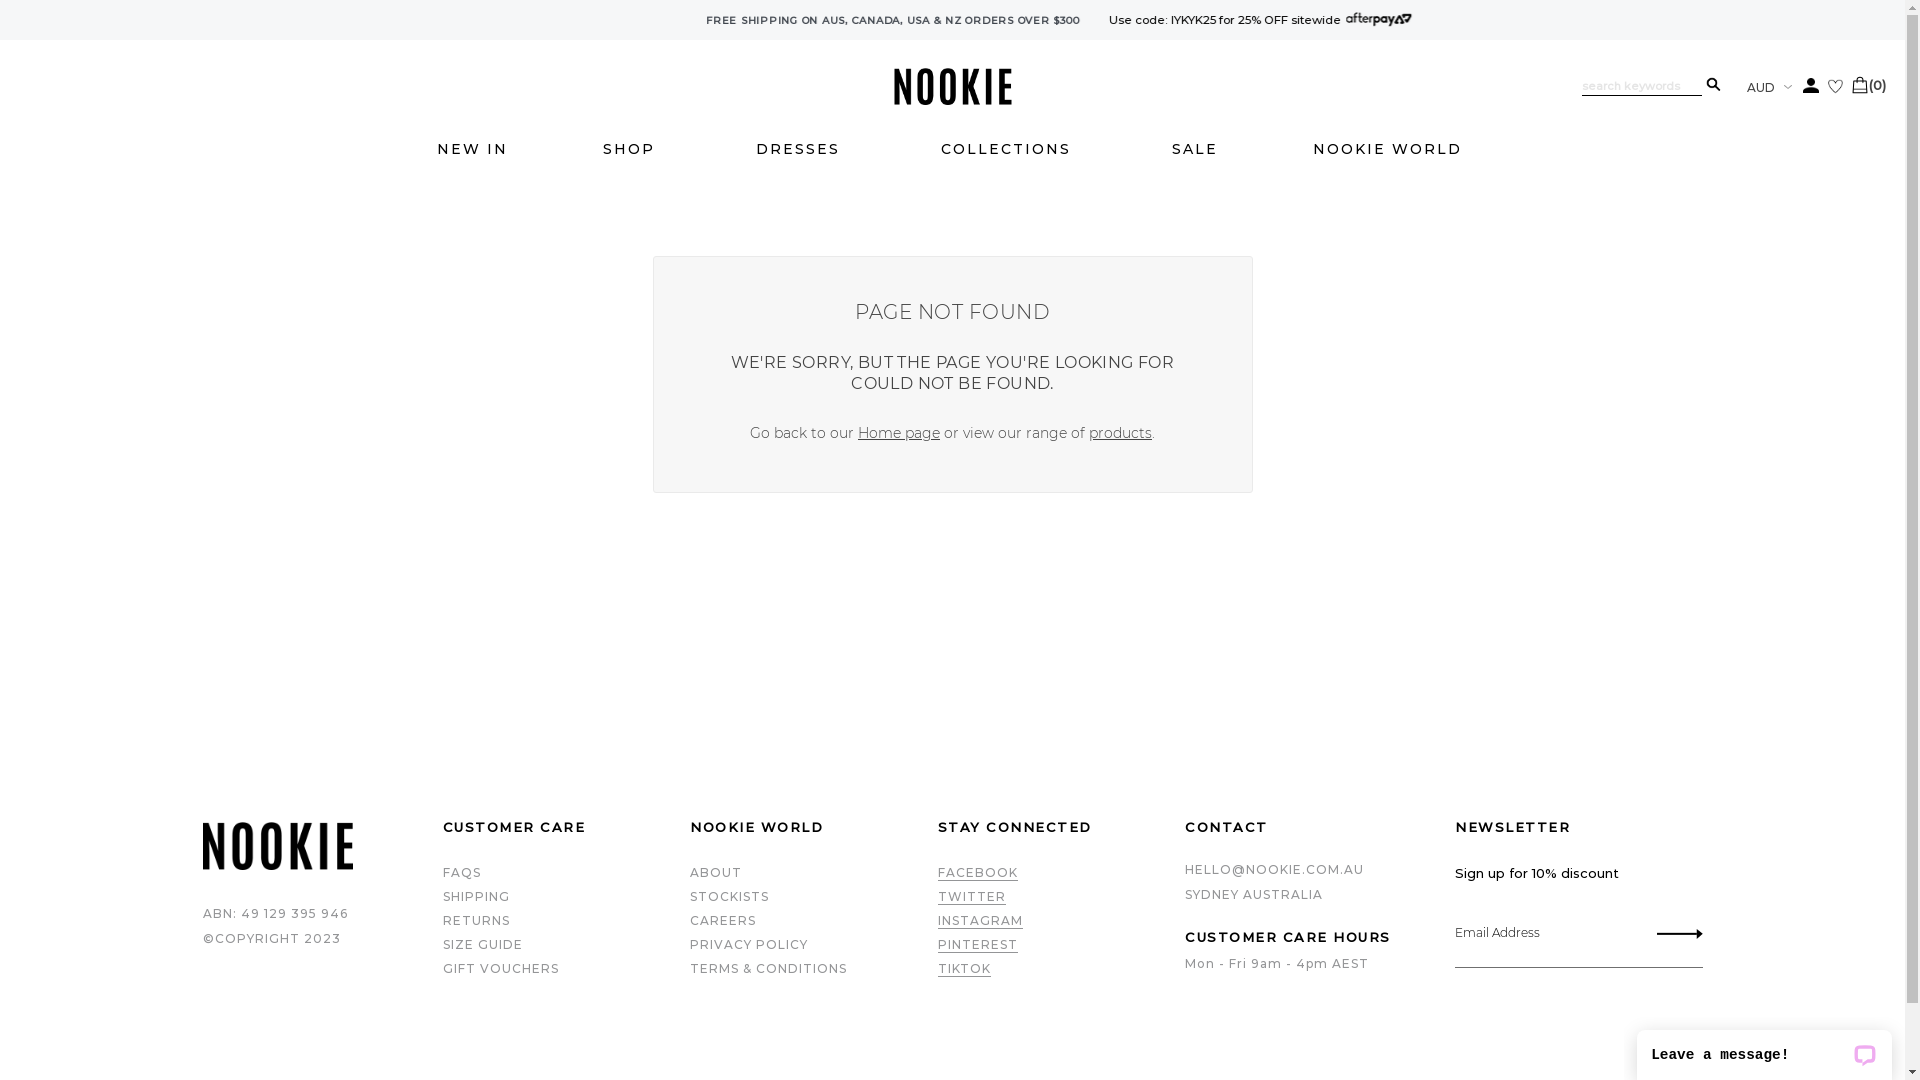 The height and width of the screenshot is (1080, 1920). Describe the element at coordinates (776, 968) in the screenshot. I see `TERMS & CONDITIONS` at that location.